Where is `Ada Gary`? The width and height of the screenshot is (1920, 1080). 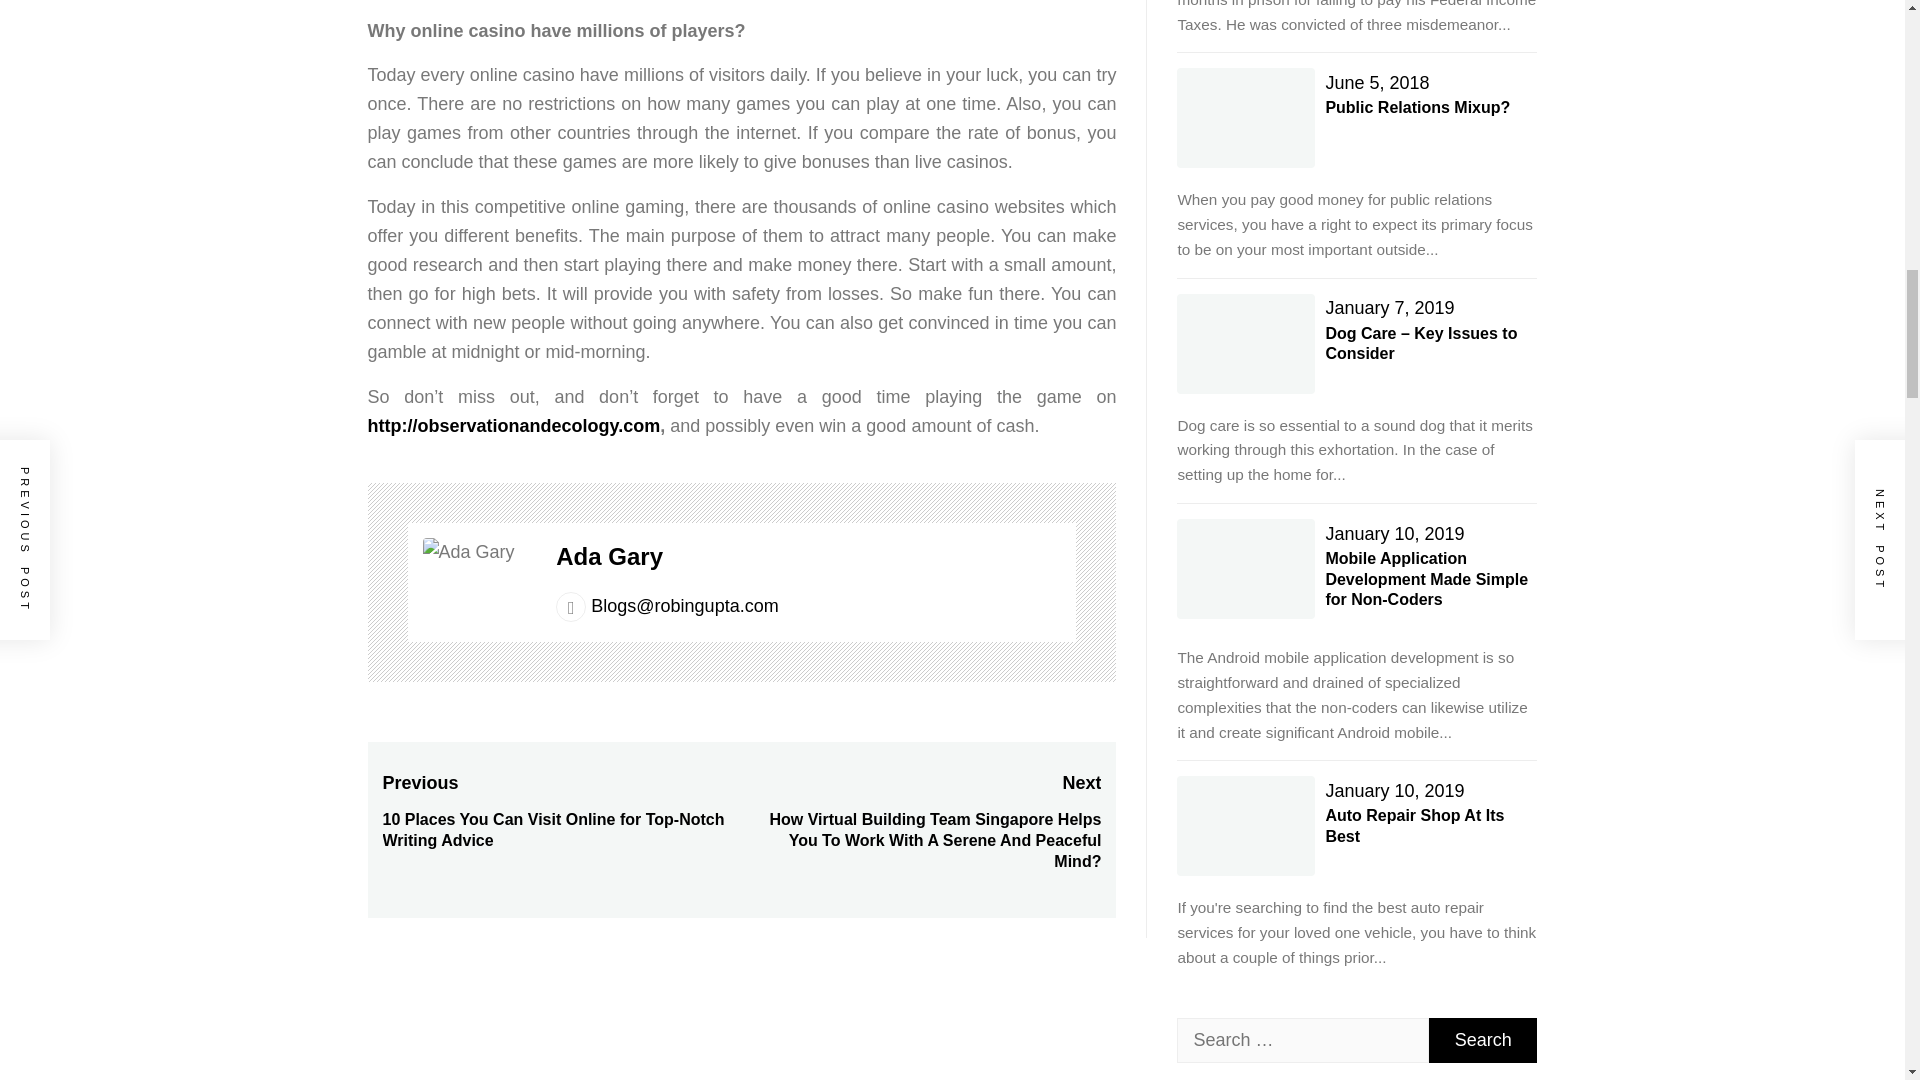 Ada Gary is located at coordinates (609, 556).